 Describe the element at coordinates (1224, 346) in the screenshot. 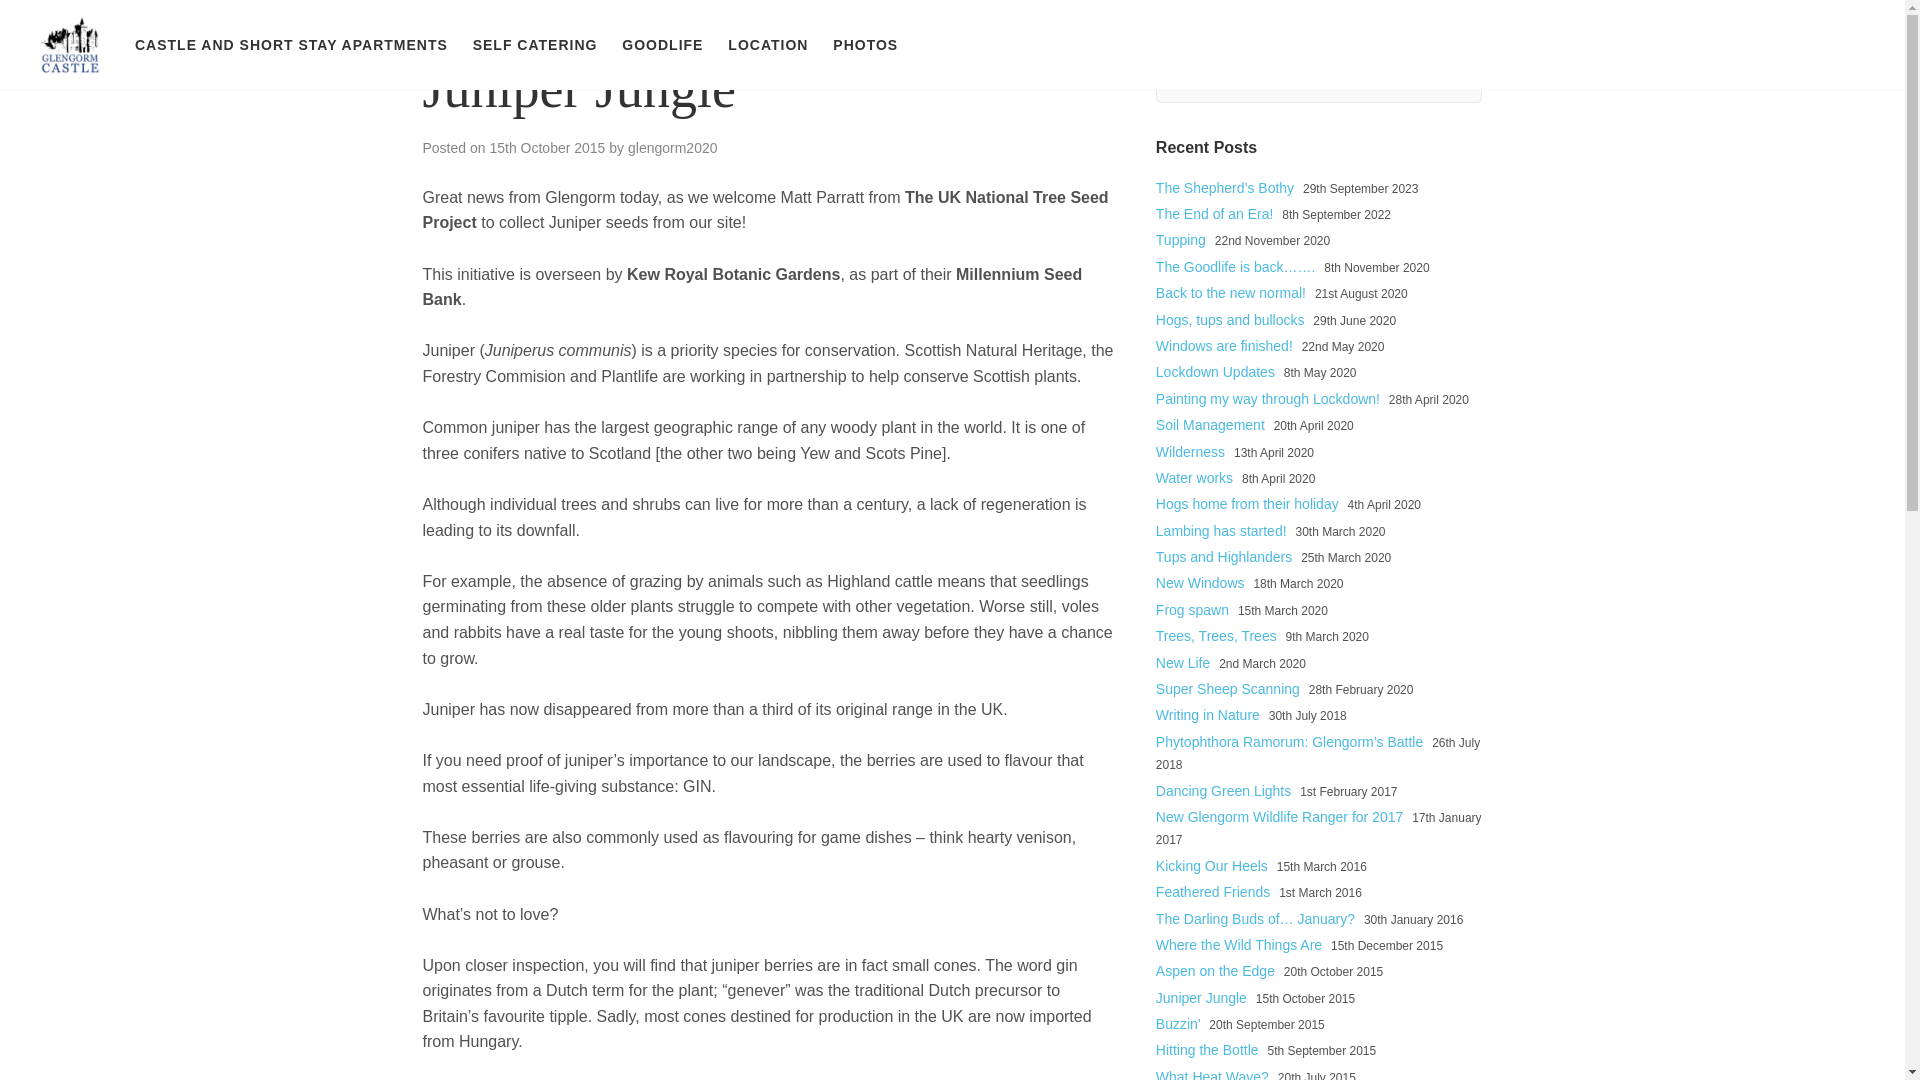

I see `Windows are finished!` at that location.